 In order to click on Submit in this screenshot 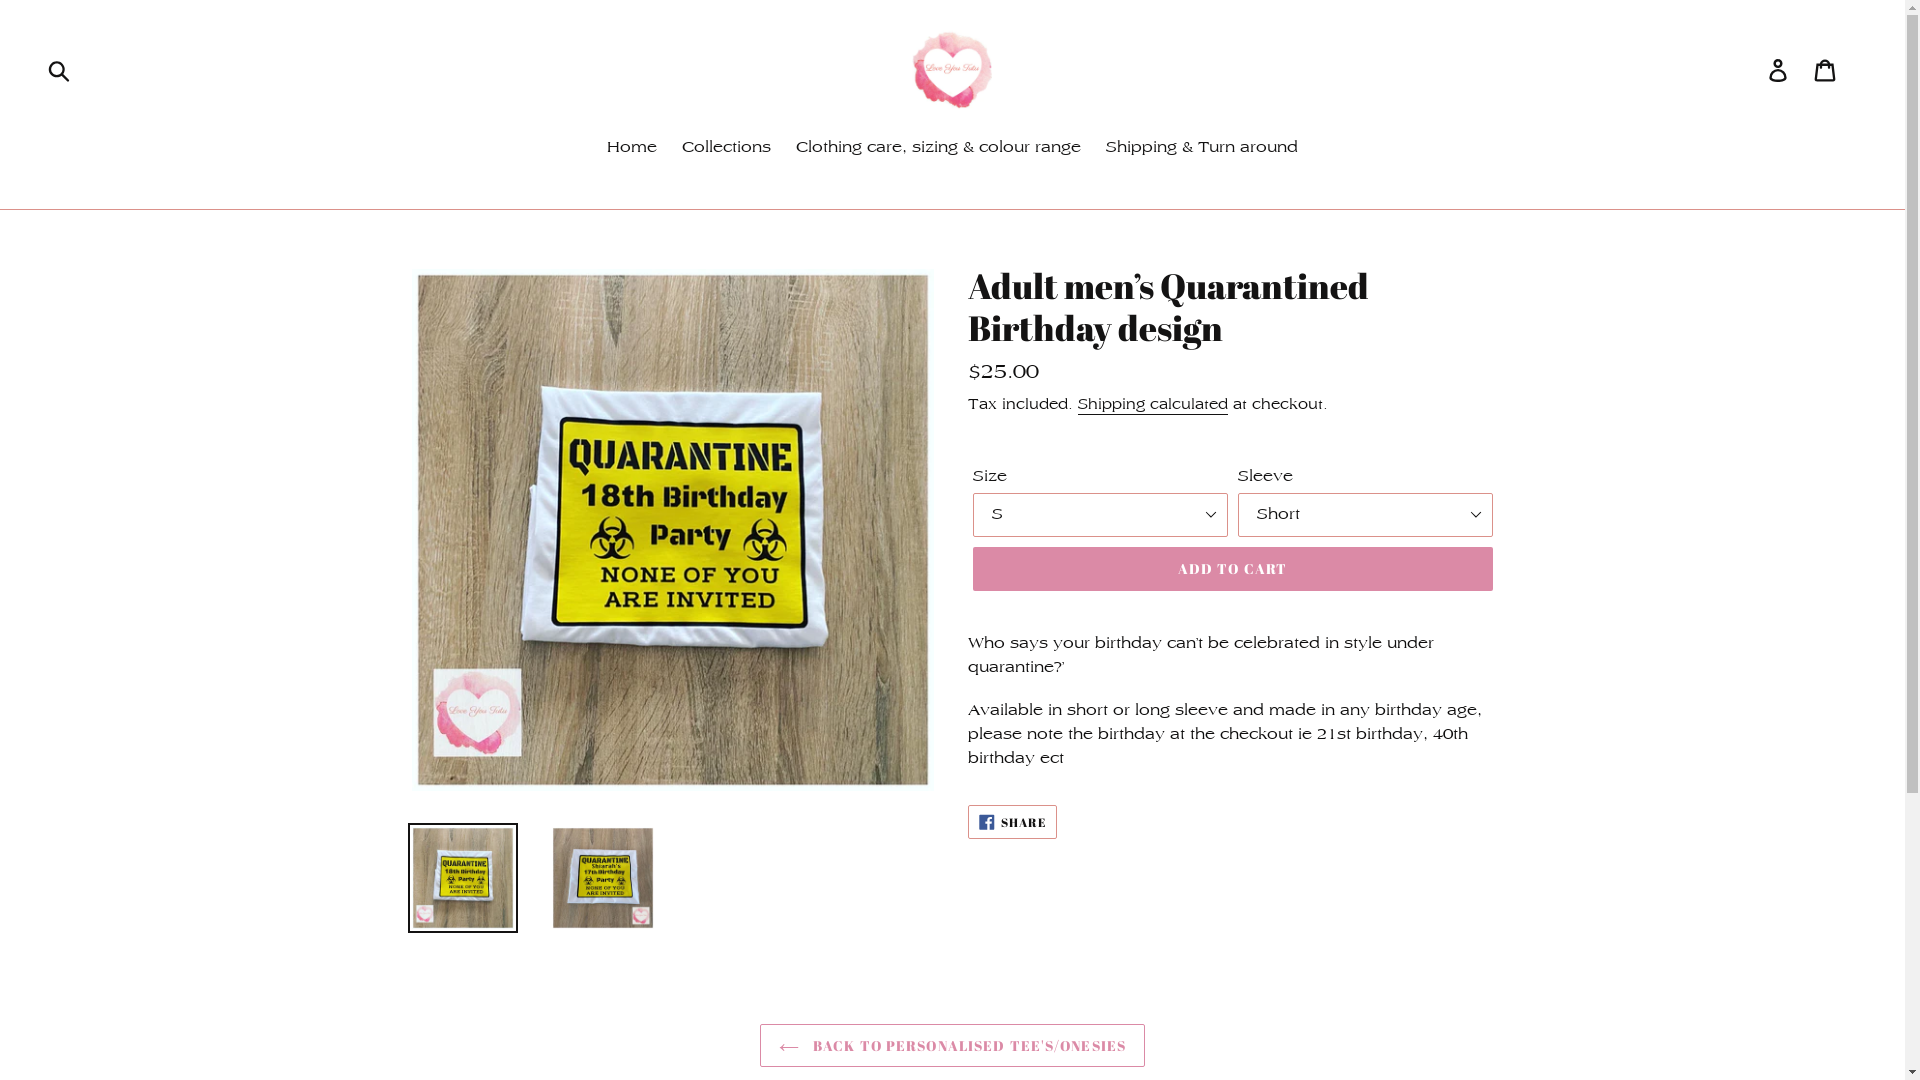, I will do `click(60, 70)`.